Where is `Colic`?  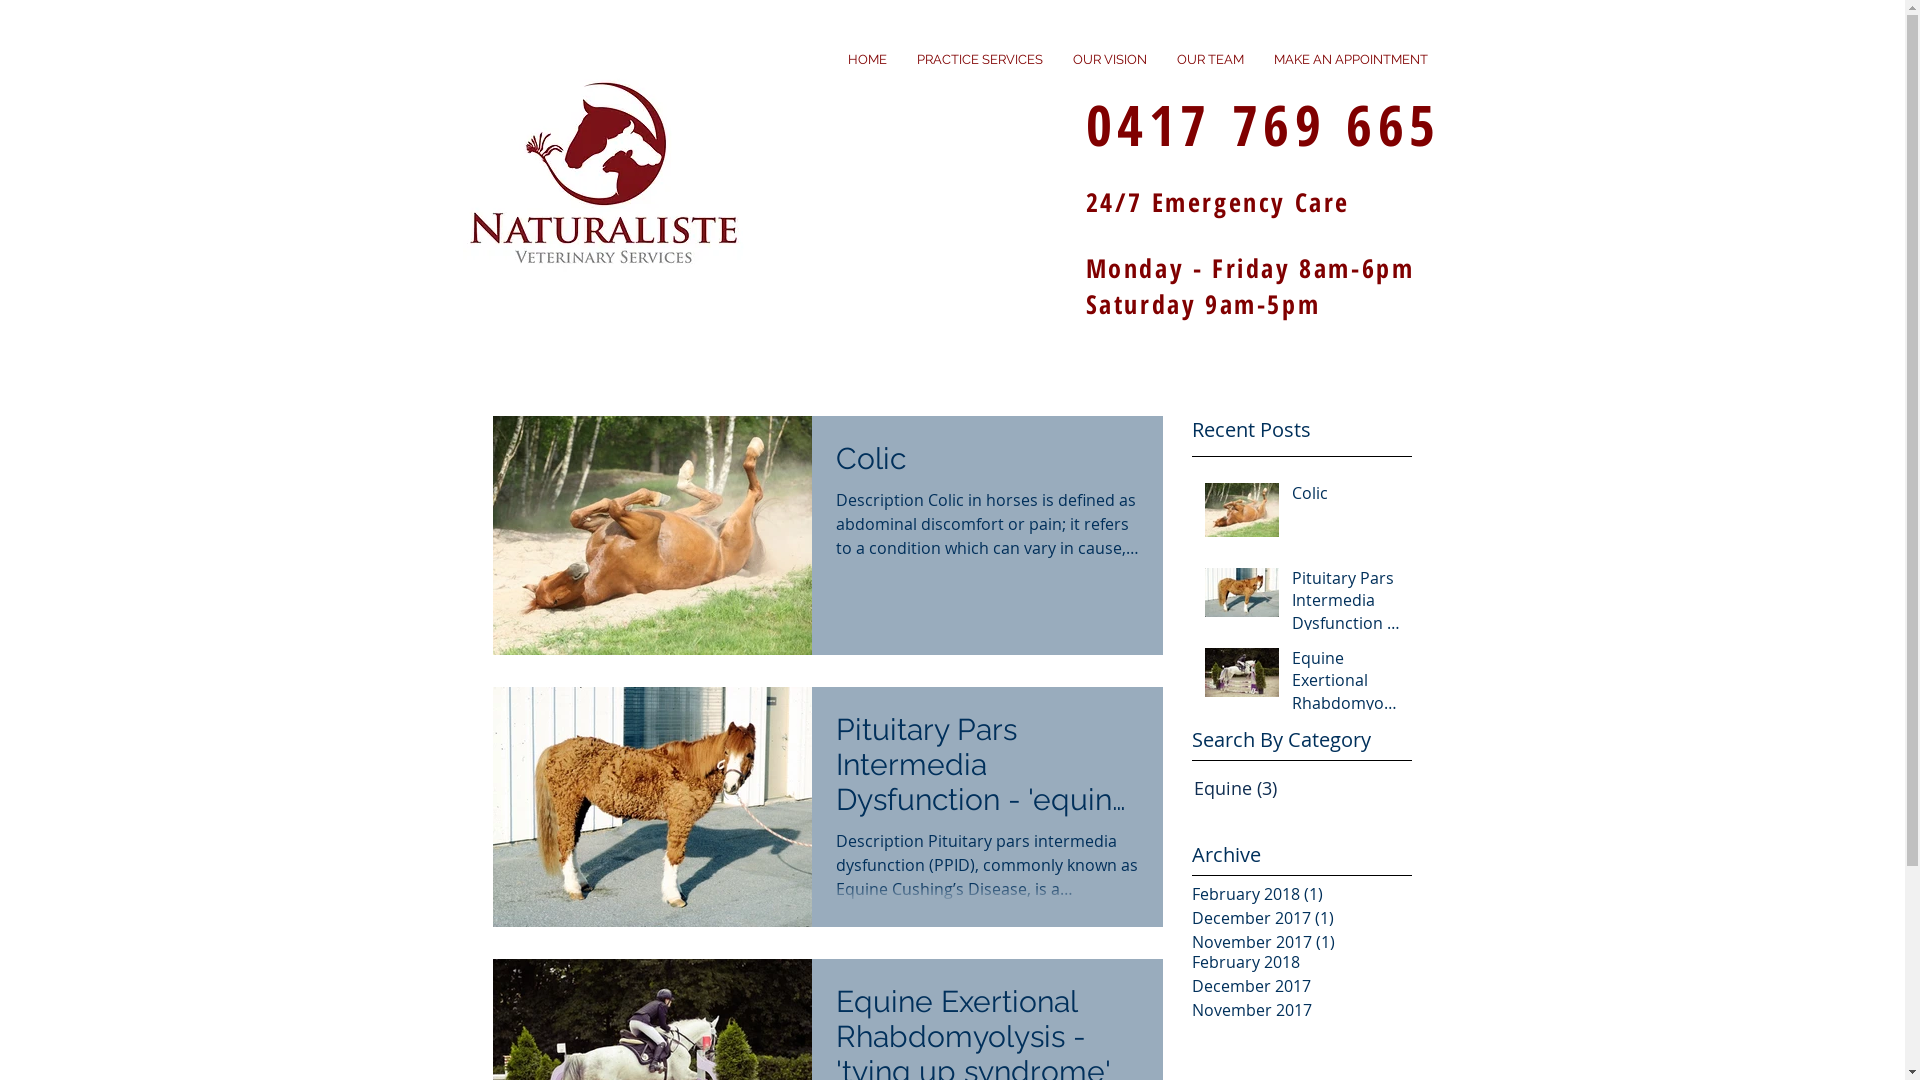 Colic is located at coordinates (988, 464).